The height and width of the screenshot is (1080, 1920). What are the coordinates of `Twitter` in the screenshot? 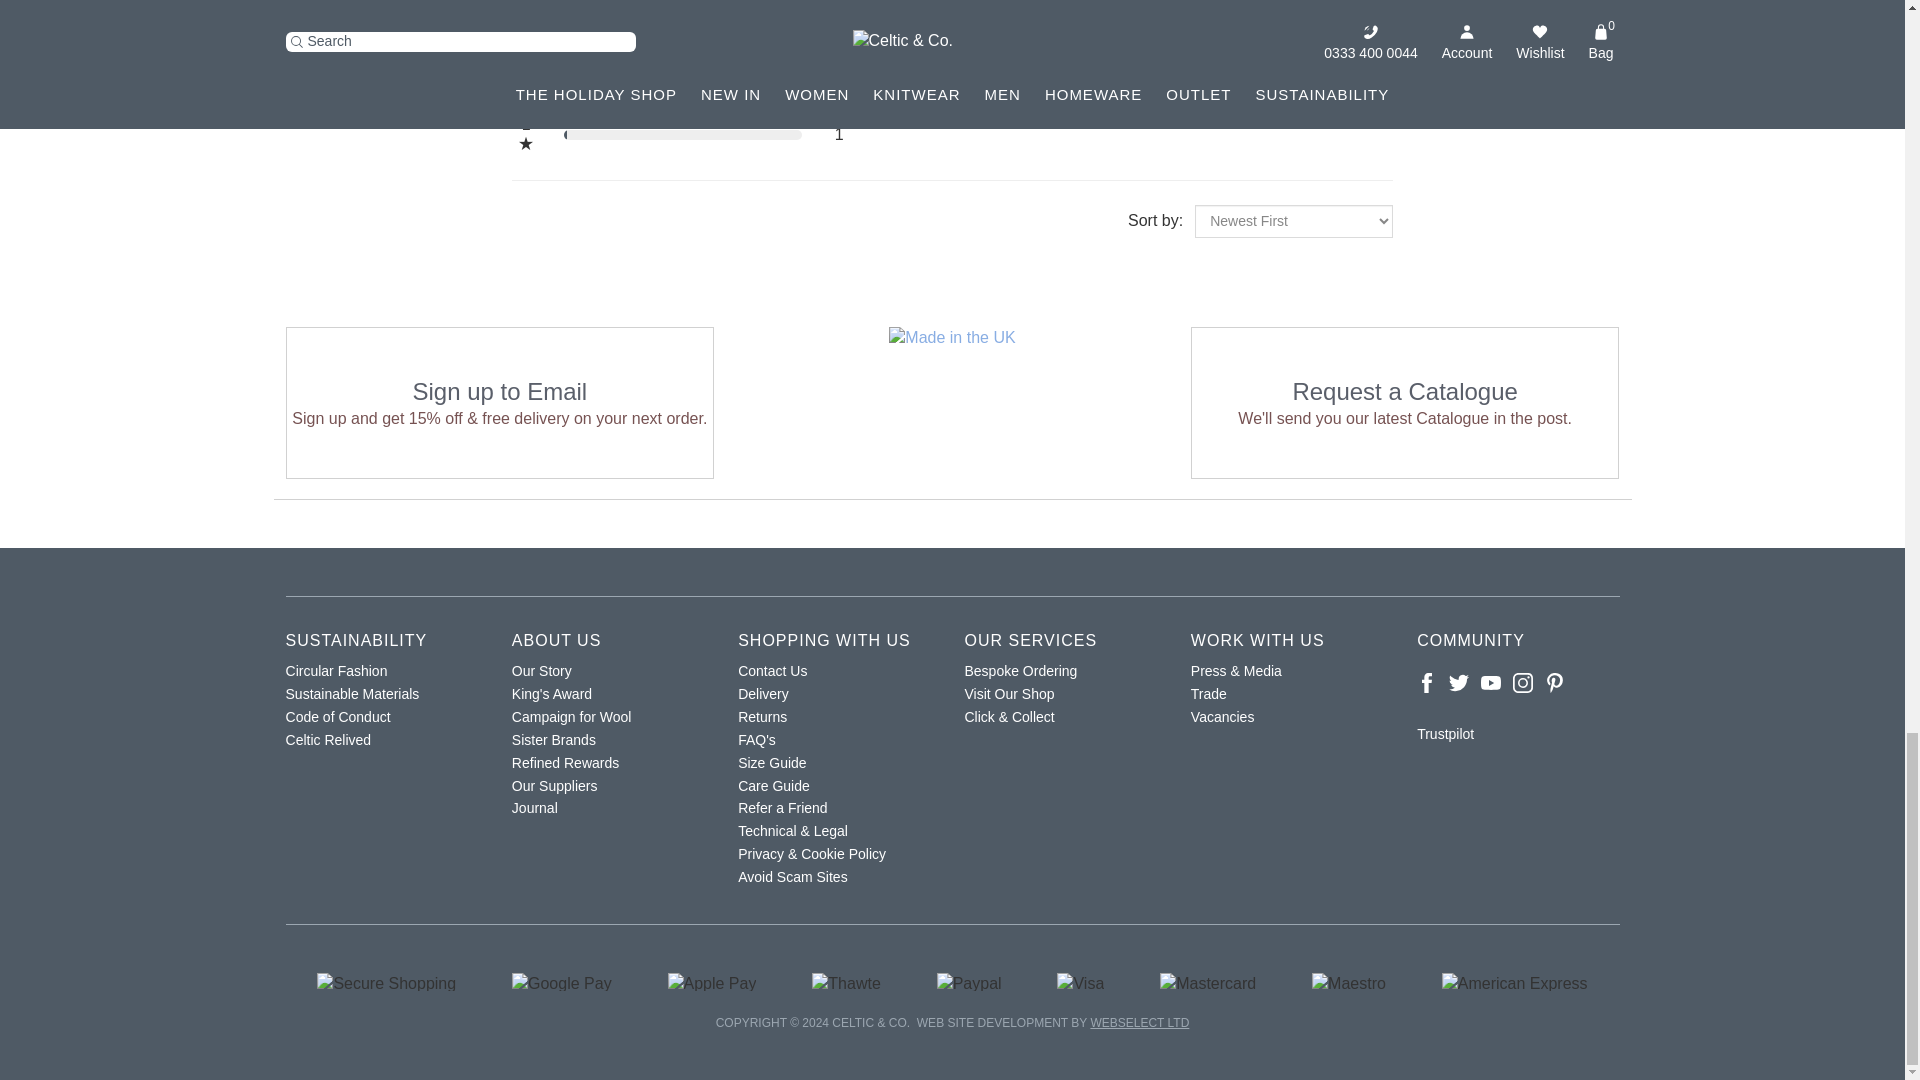 It's located at (1458, 682).